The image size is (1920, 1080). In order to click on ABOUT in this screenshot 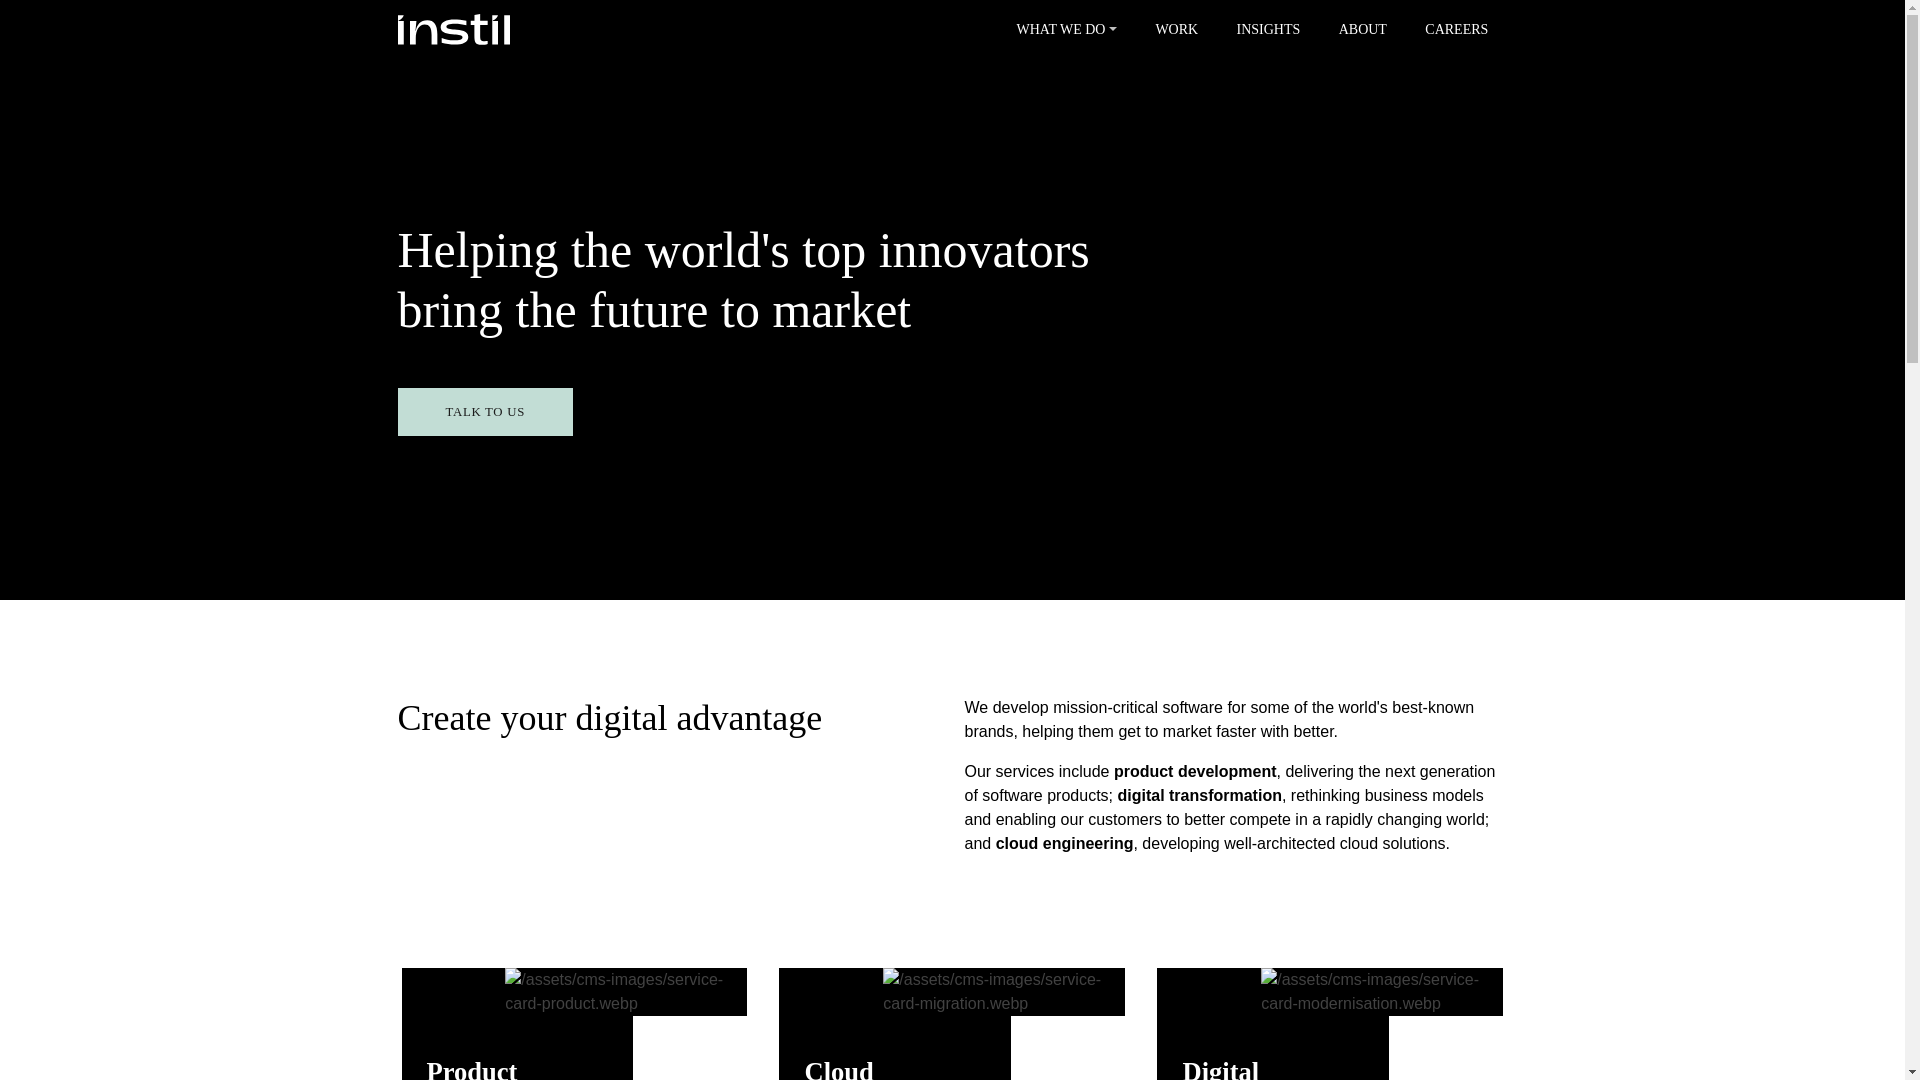, I will do `click(1364, 30)`.